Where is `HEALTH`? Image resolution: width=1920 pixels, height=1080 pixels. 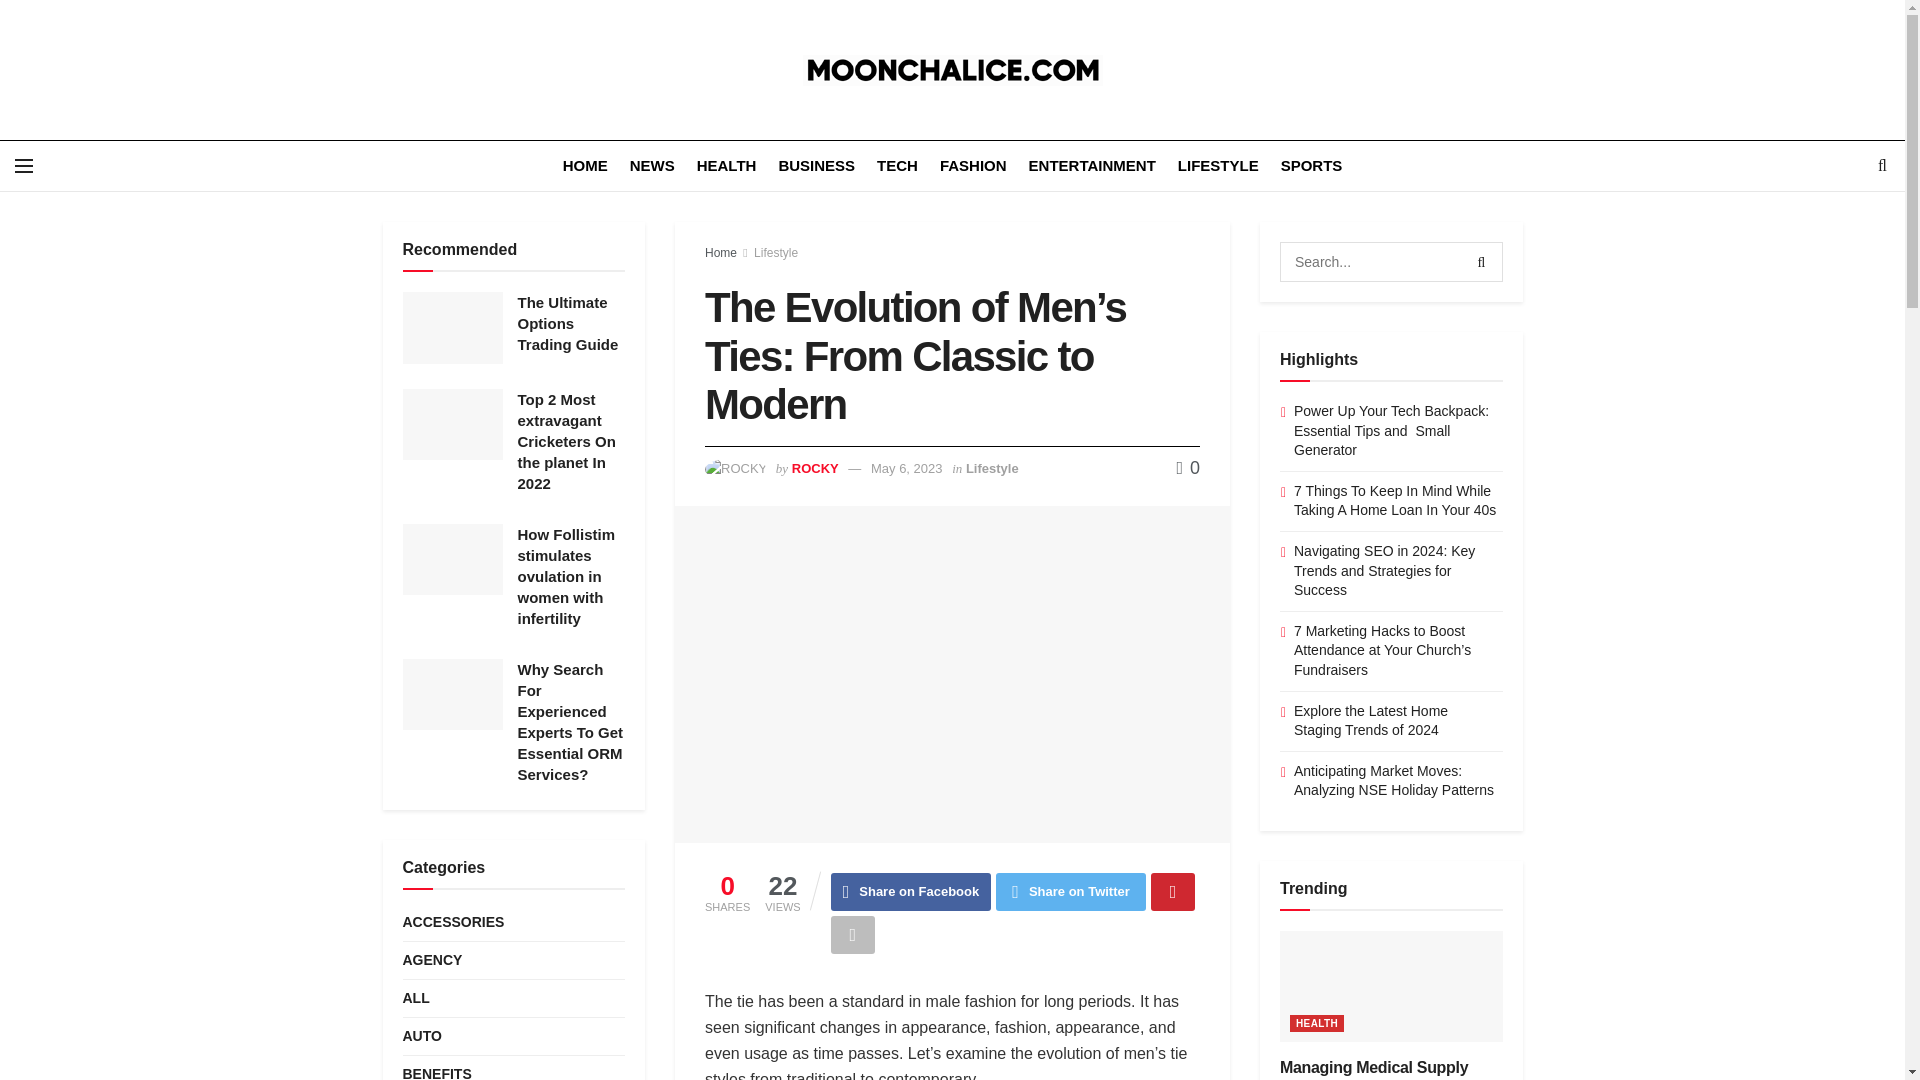
HEALTH is located at coordinates (726, 166).